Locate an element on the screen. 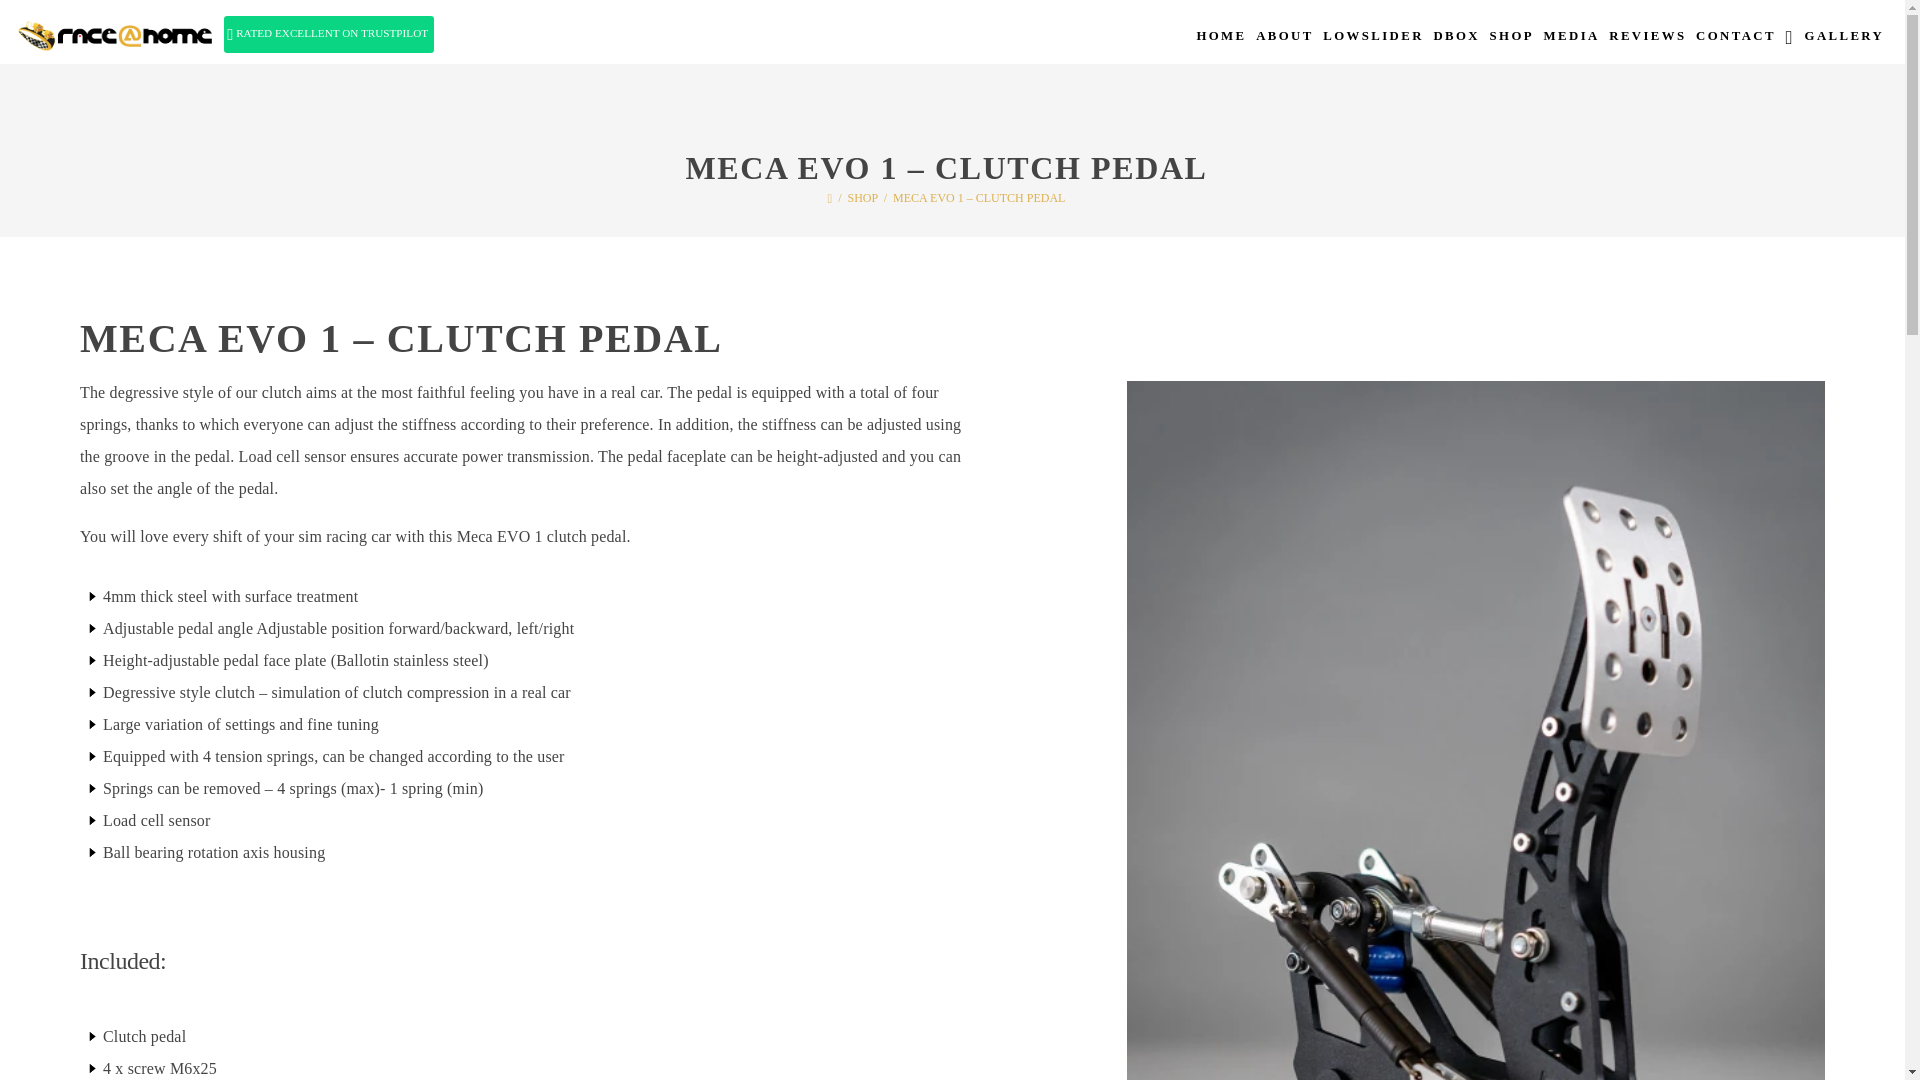  DBOX is located at coordinates (1456, 44).